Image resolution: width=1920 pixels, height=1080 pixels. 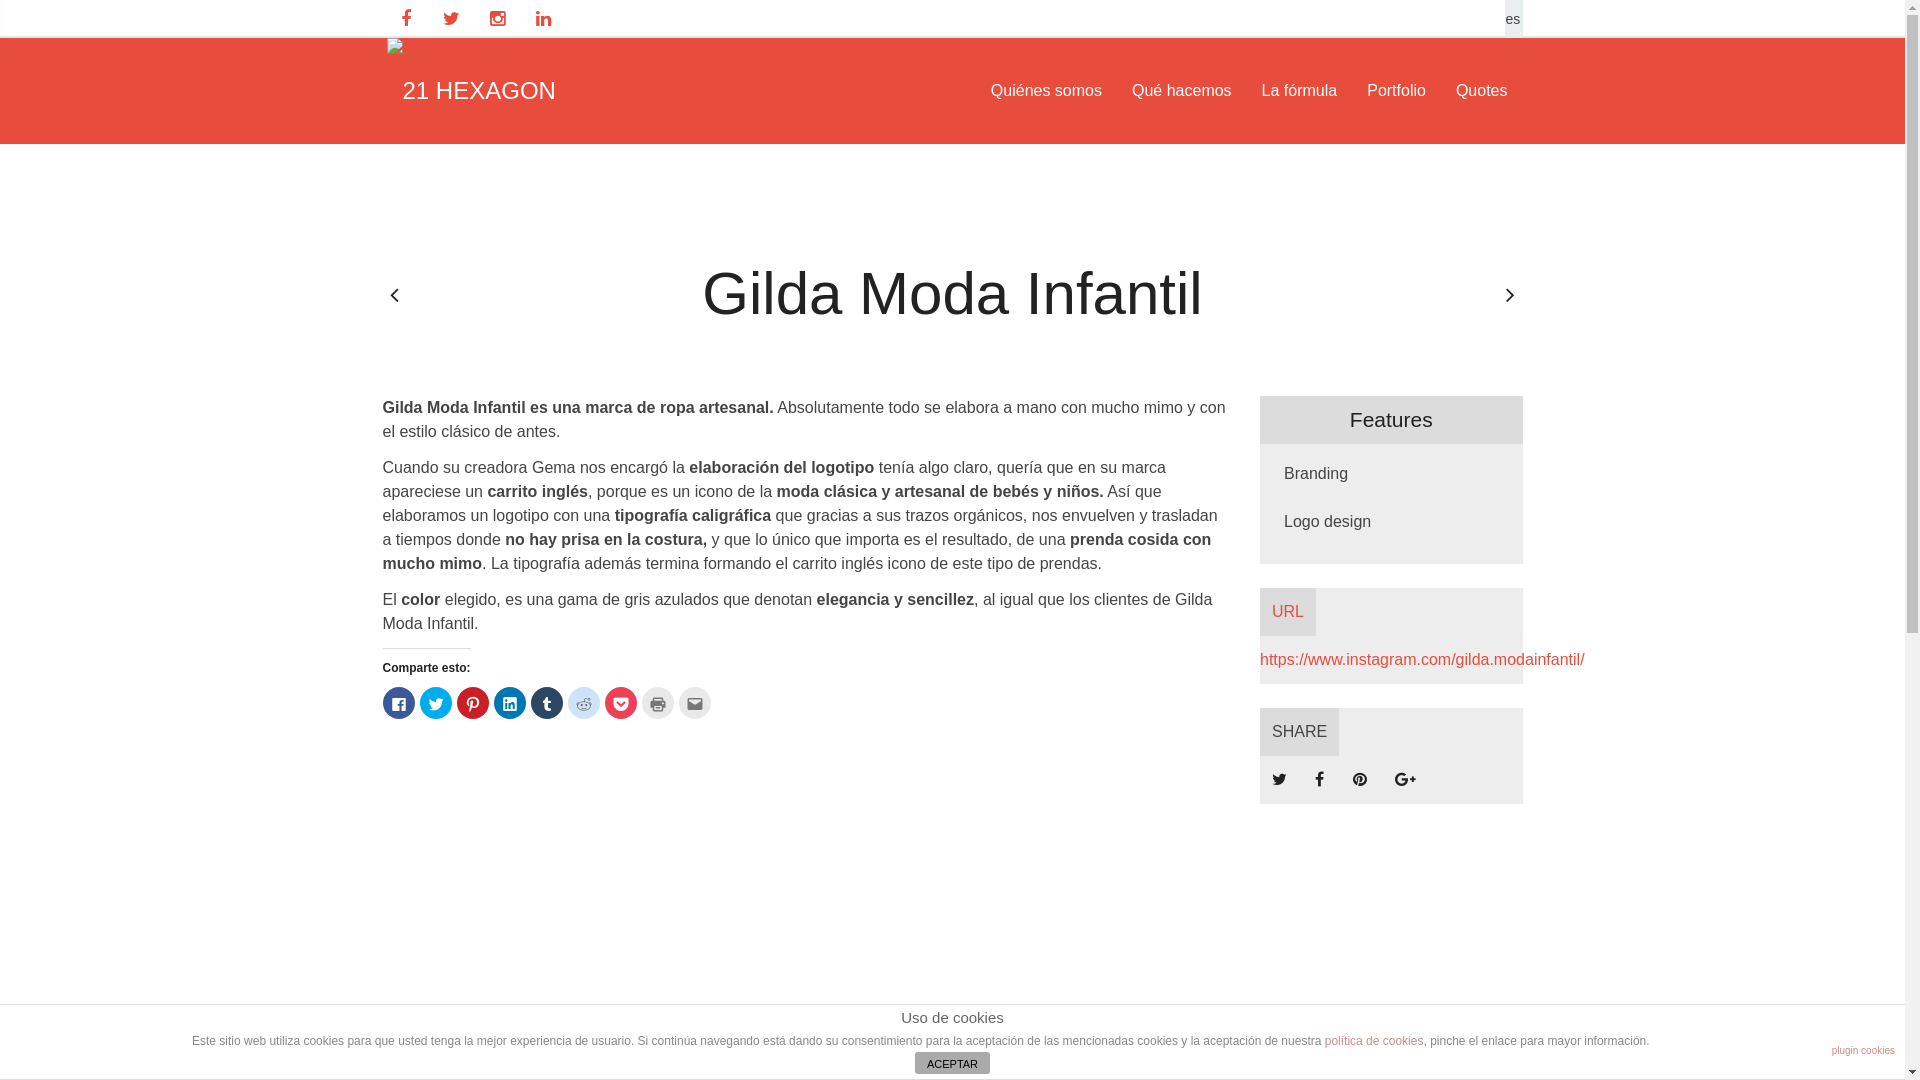 What do you see at coordinates (1392, 636) in the screenshot?
I see `URL https://www.instagram.com/gilda.modainfantil/` at bounding box center [1392, 636].